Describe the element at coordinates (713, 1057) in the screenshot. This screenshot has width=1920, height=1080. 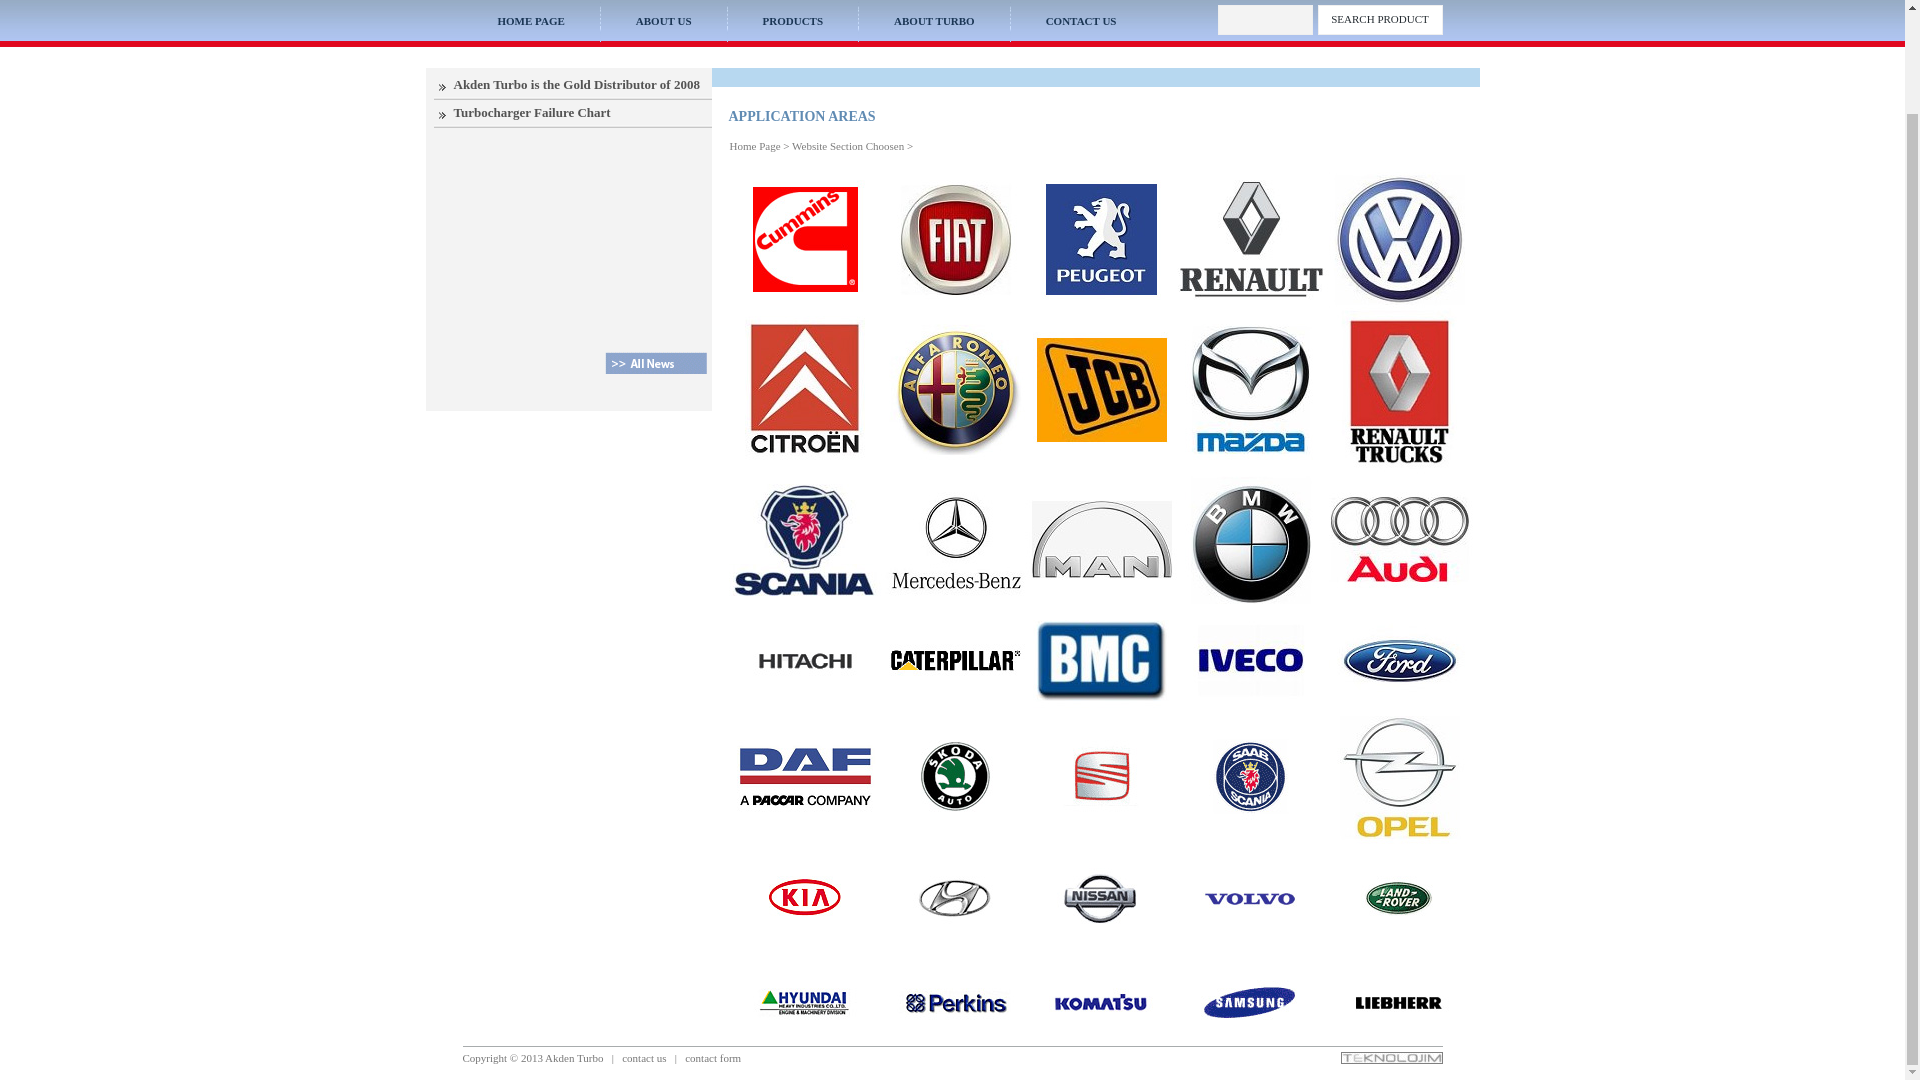
I see `contact form` at that location.